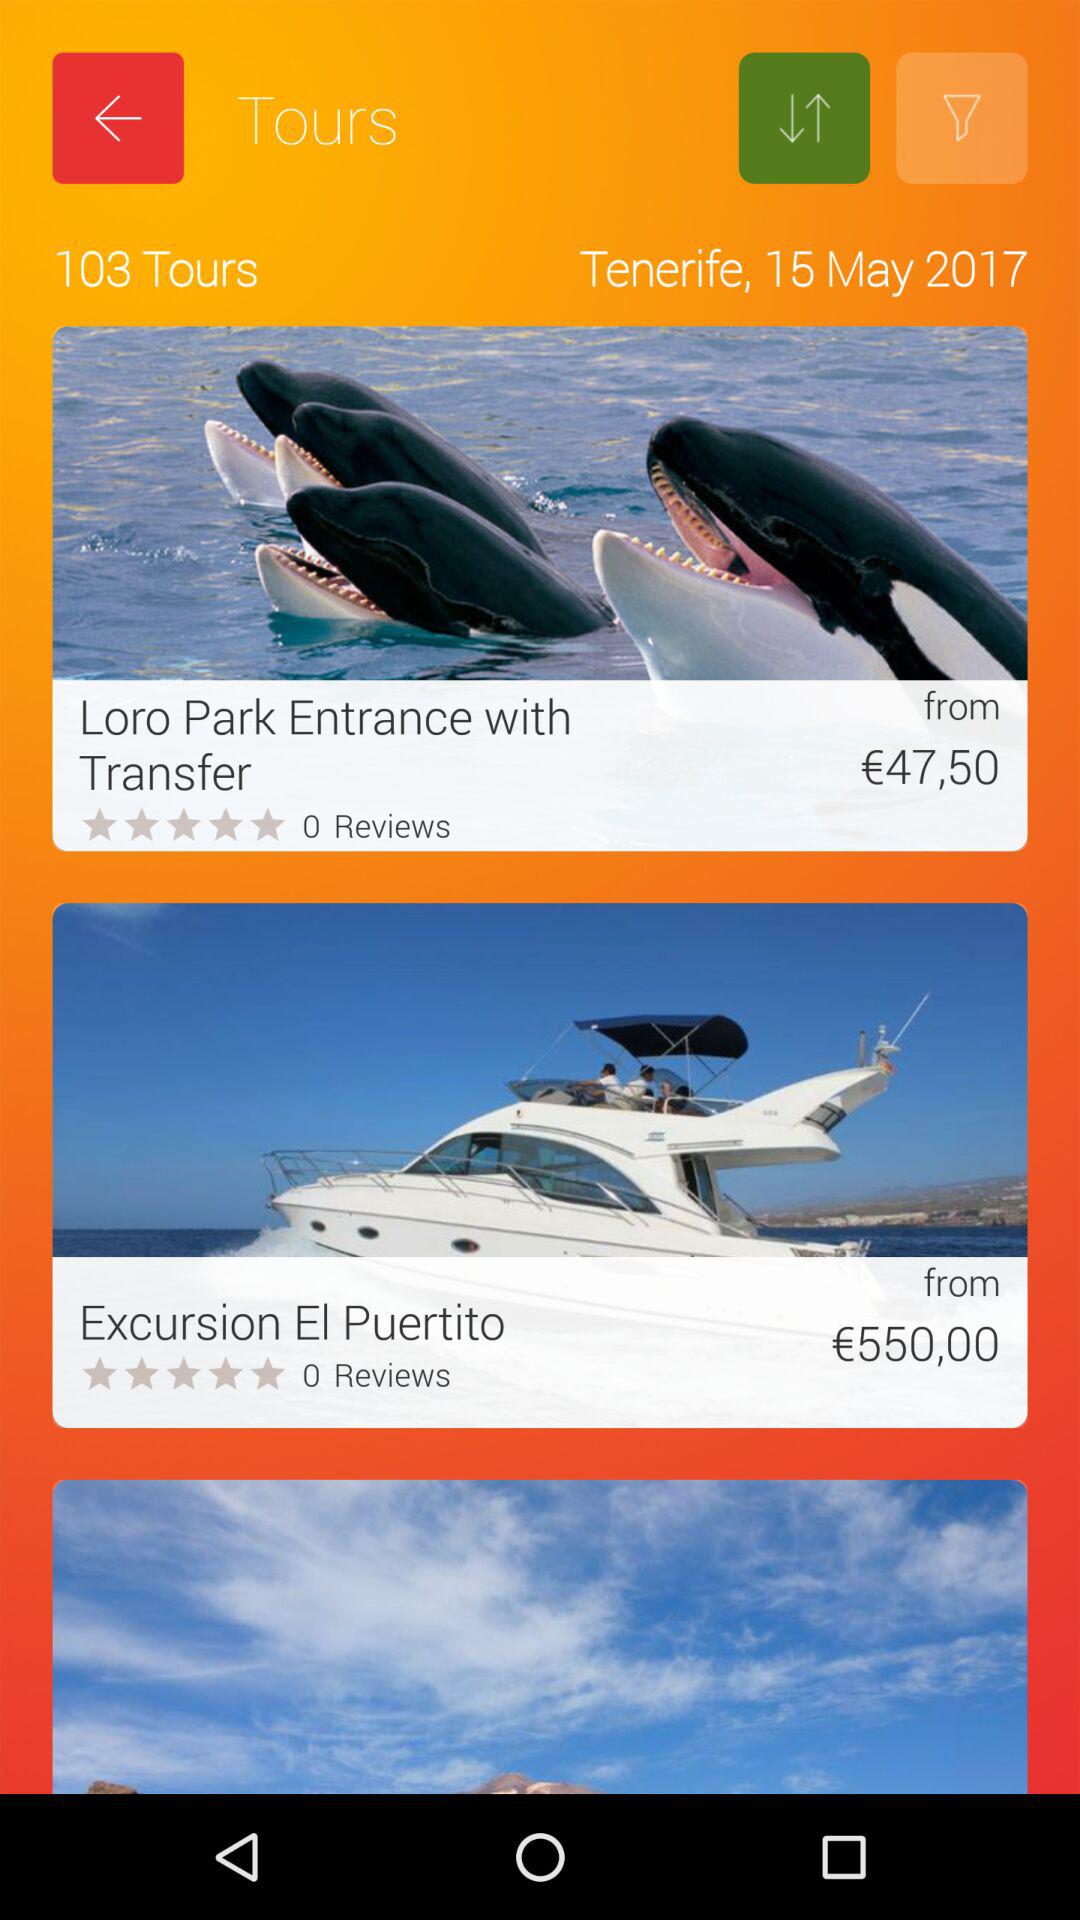 The height and width of the screenshot is (1920, 1080). What do you see at coordinates (292, 1320) in the screenshot?
I see `press excursion el puertito item` at bounding box center [292, 1320].